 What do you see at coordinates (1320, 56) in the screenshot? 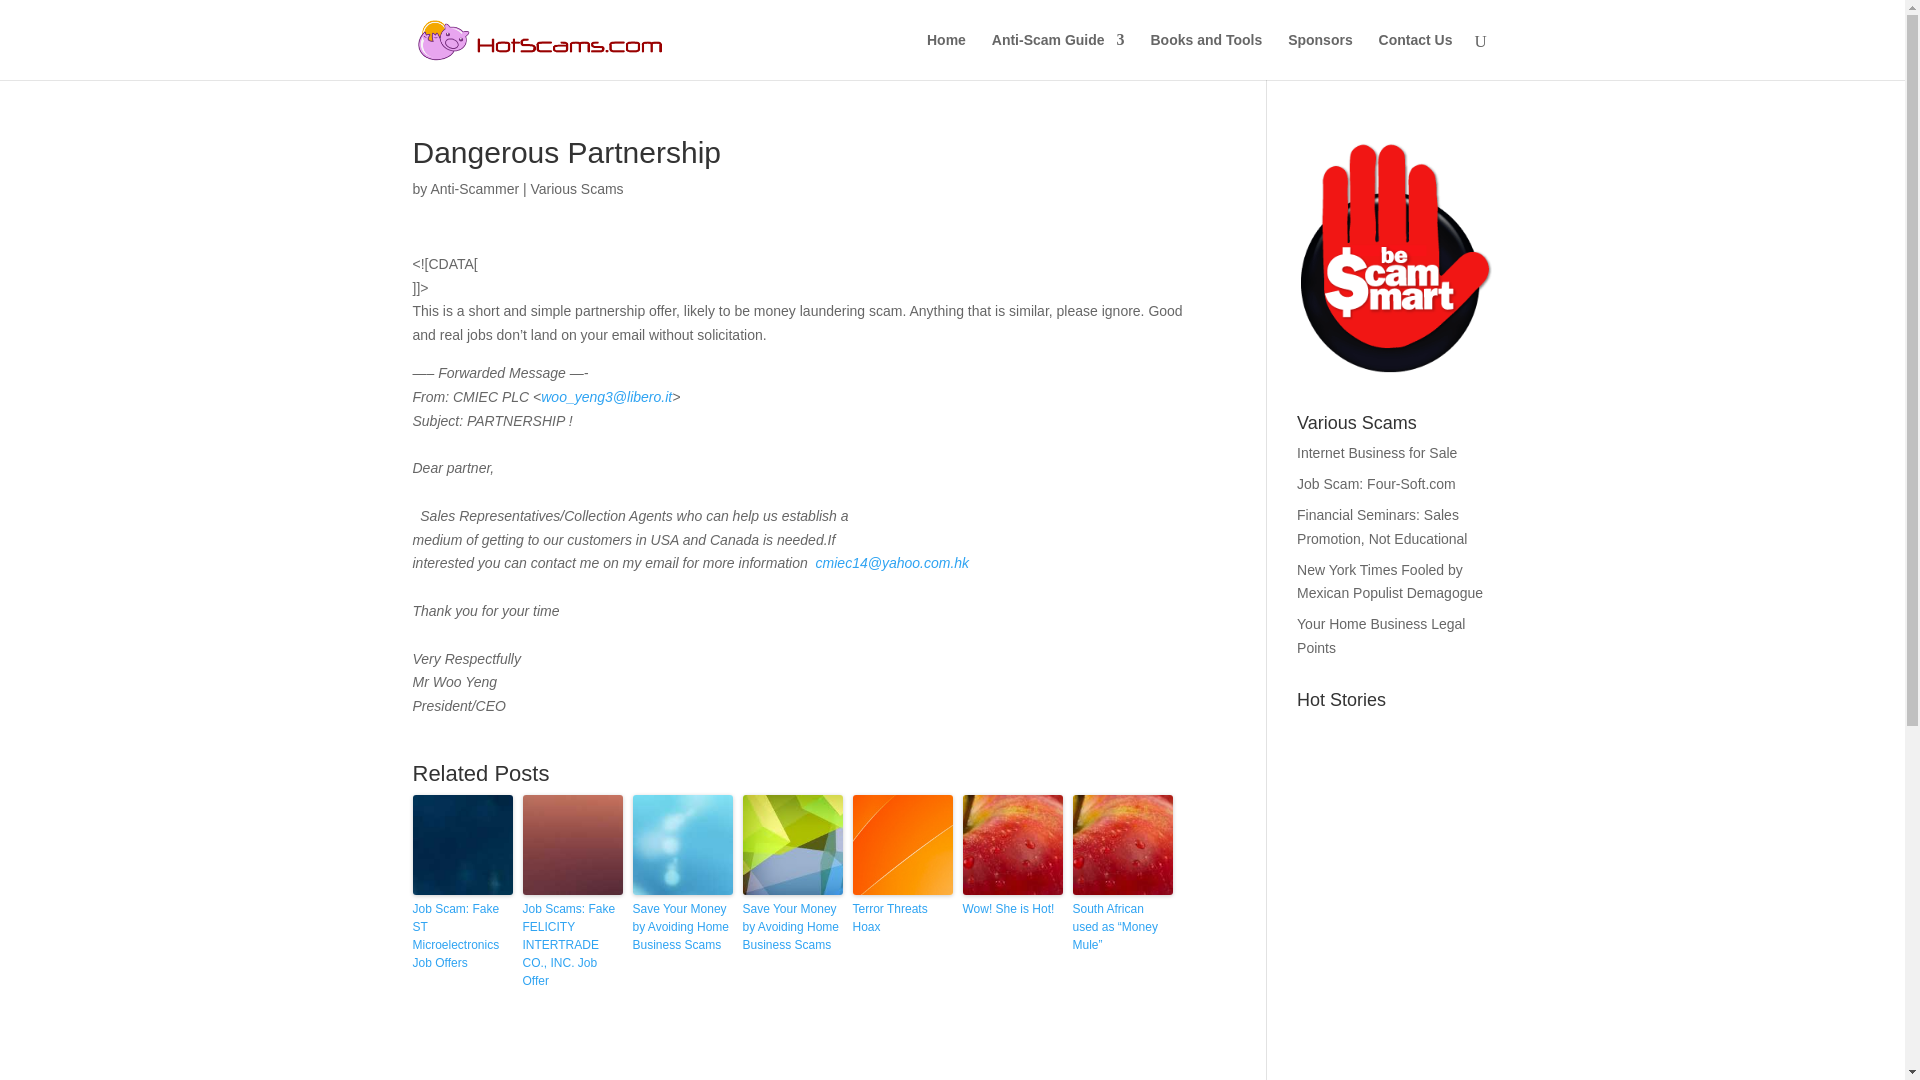
I see `Sponsors` at bounding box center [1320, 56].